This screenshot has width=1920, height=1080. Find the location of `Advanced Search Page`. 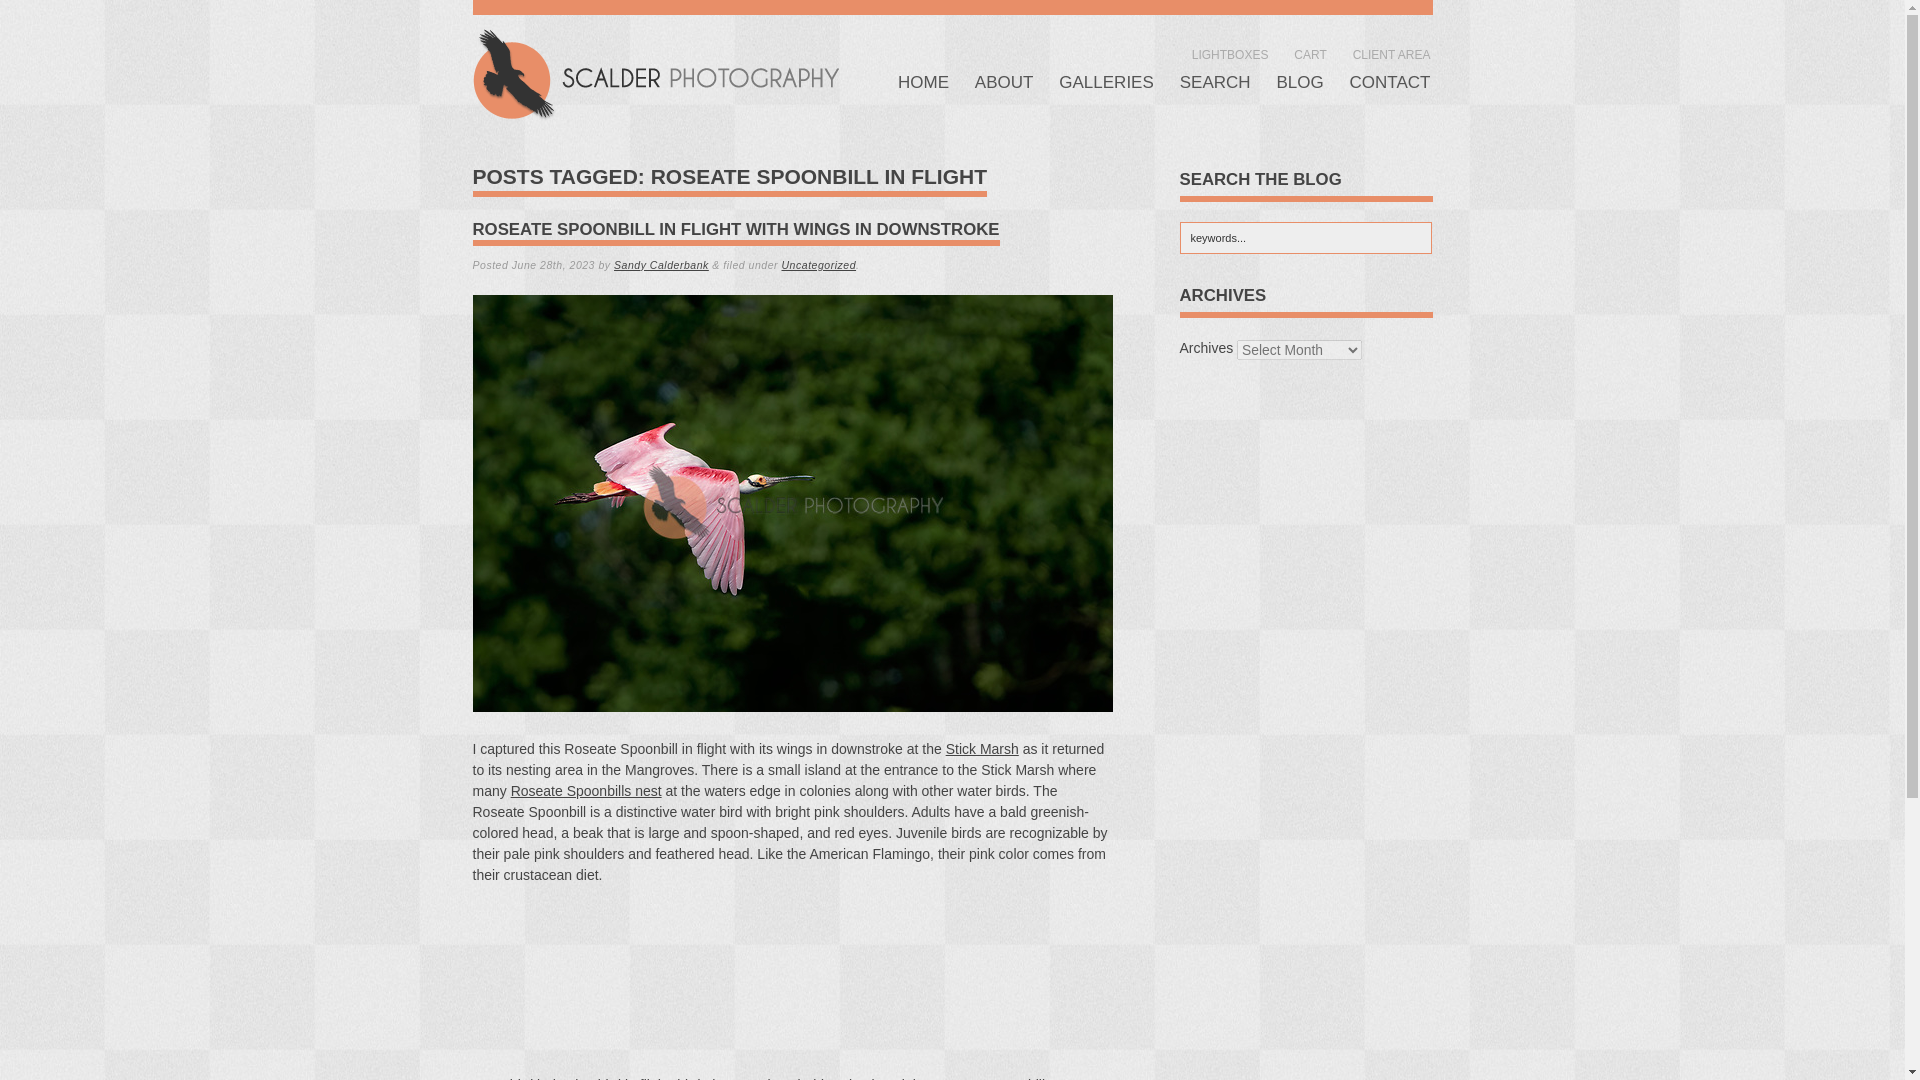

Advanced Search Page is located at coordinates (1216, 82).